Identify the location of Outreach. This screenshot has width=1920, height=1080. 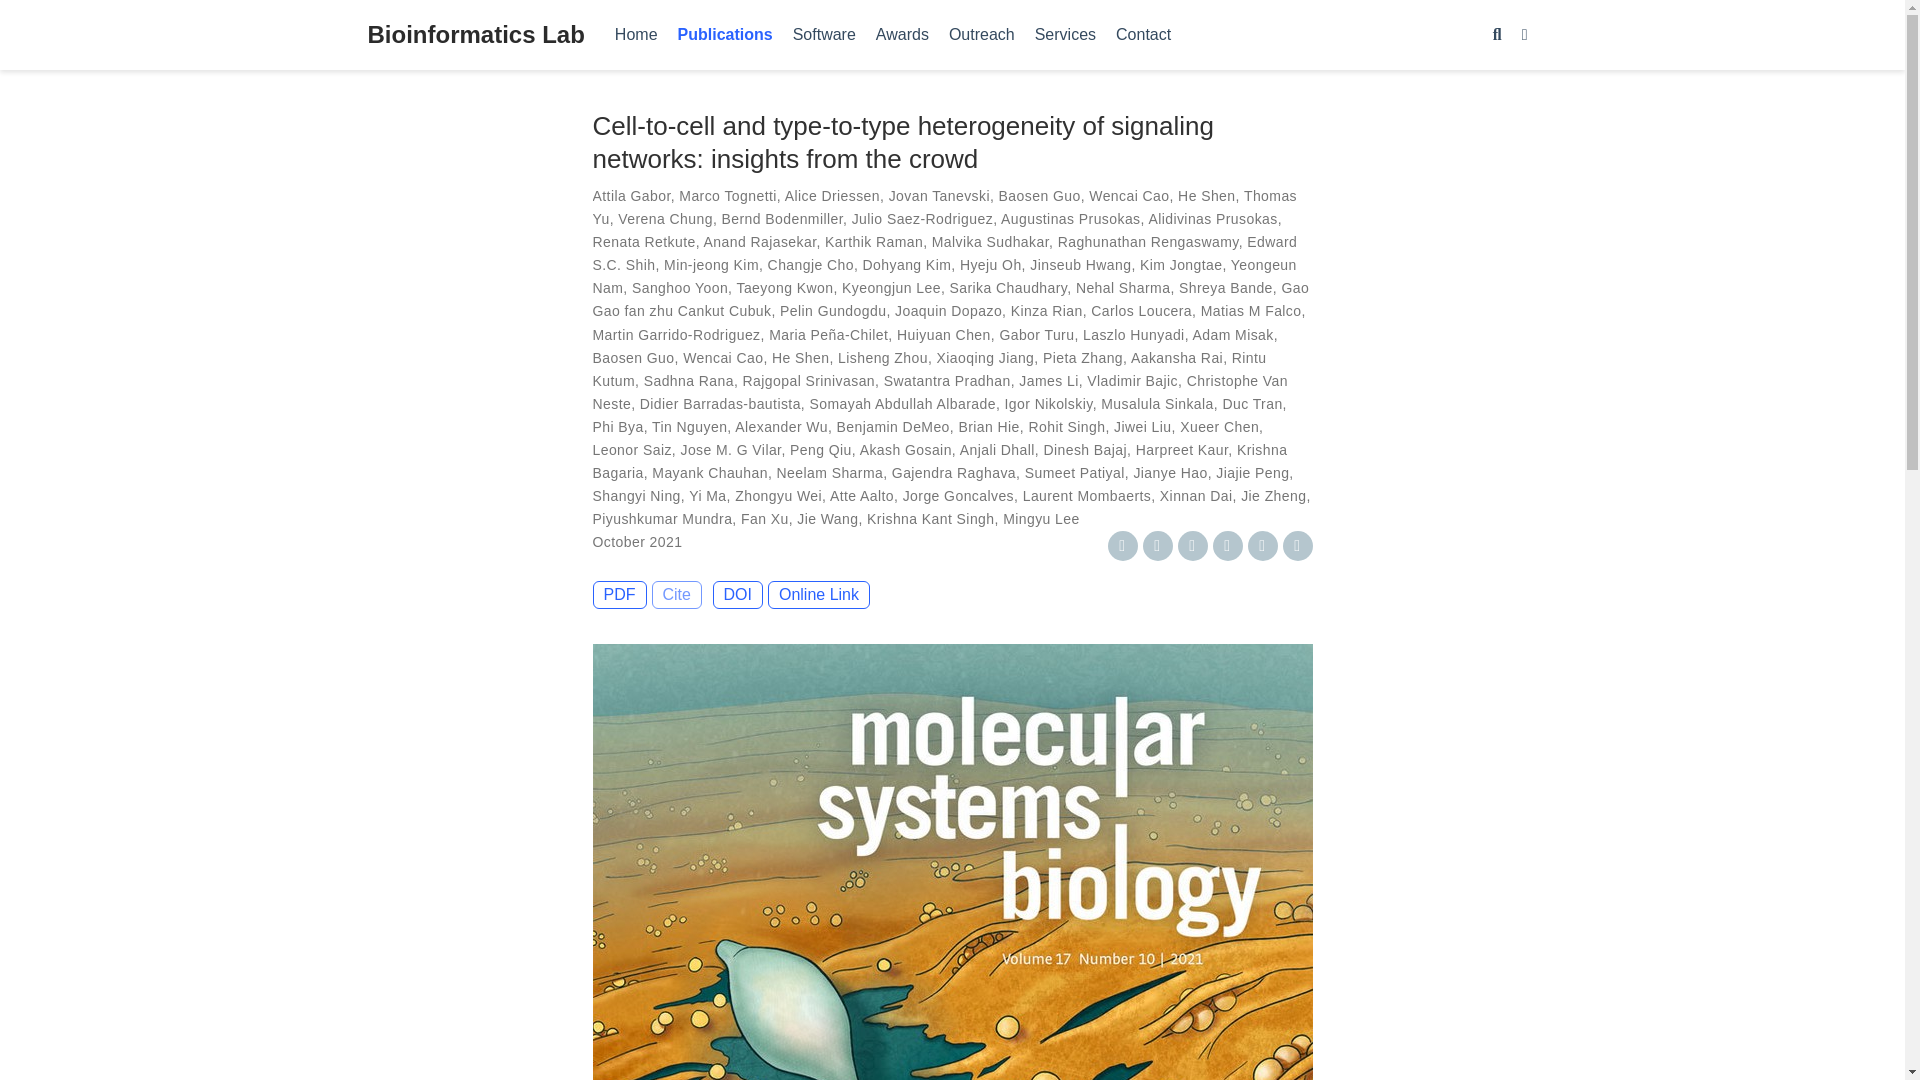
(982, 35).